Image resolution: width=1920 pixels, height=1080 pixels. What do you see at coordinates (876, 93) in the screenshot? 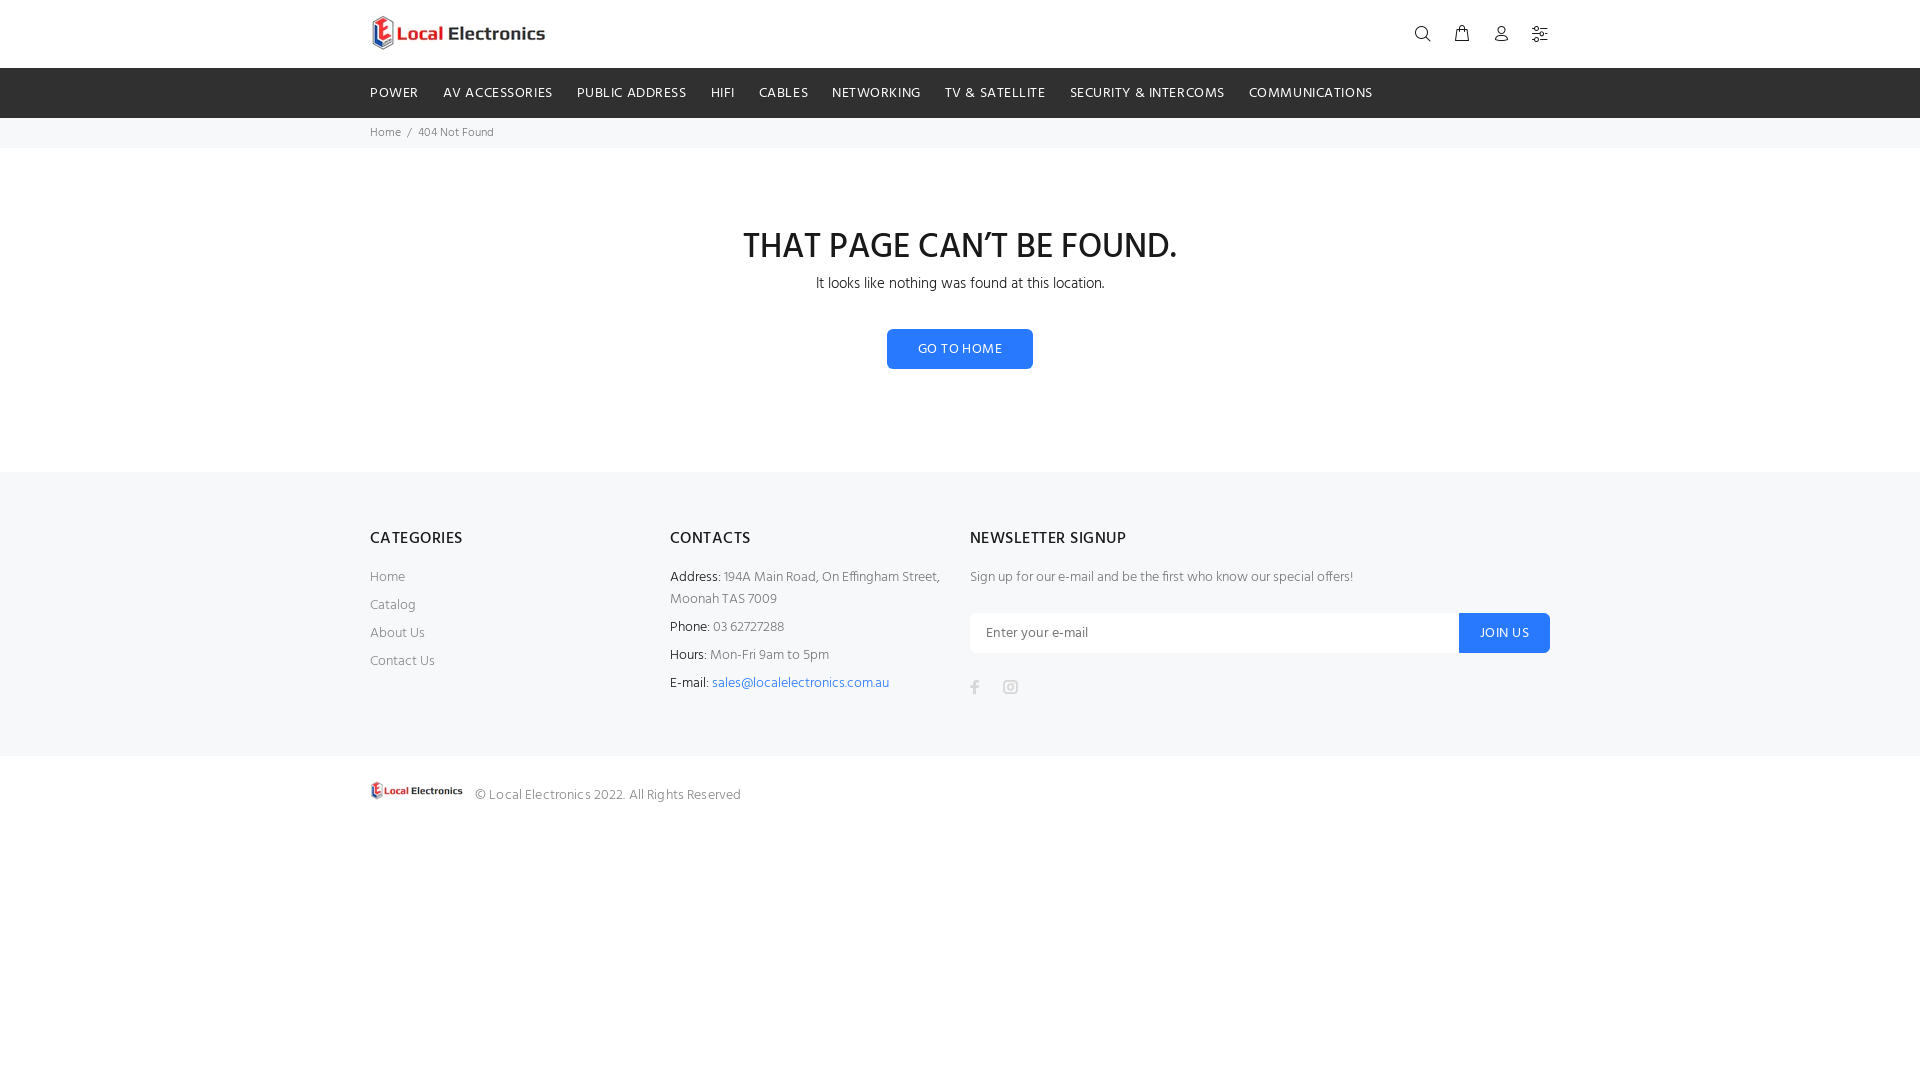
I see `NETWORKING` at bounding box center [876, 93].